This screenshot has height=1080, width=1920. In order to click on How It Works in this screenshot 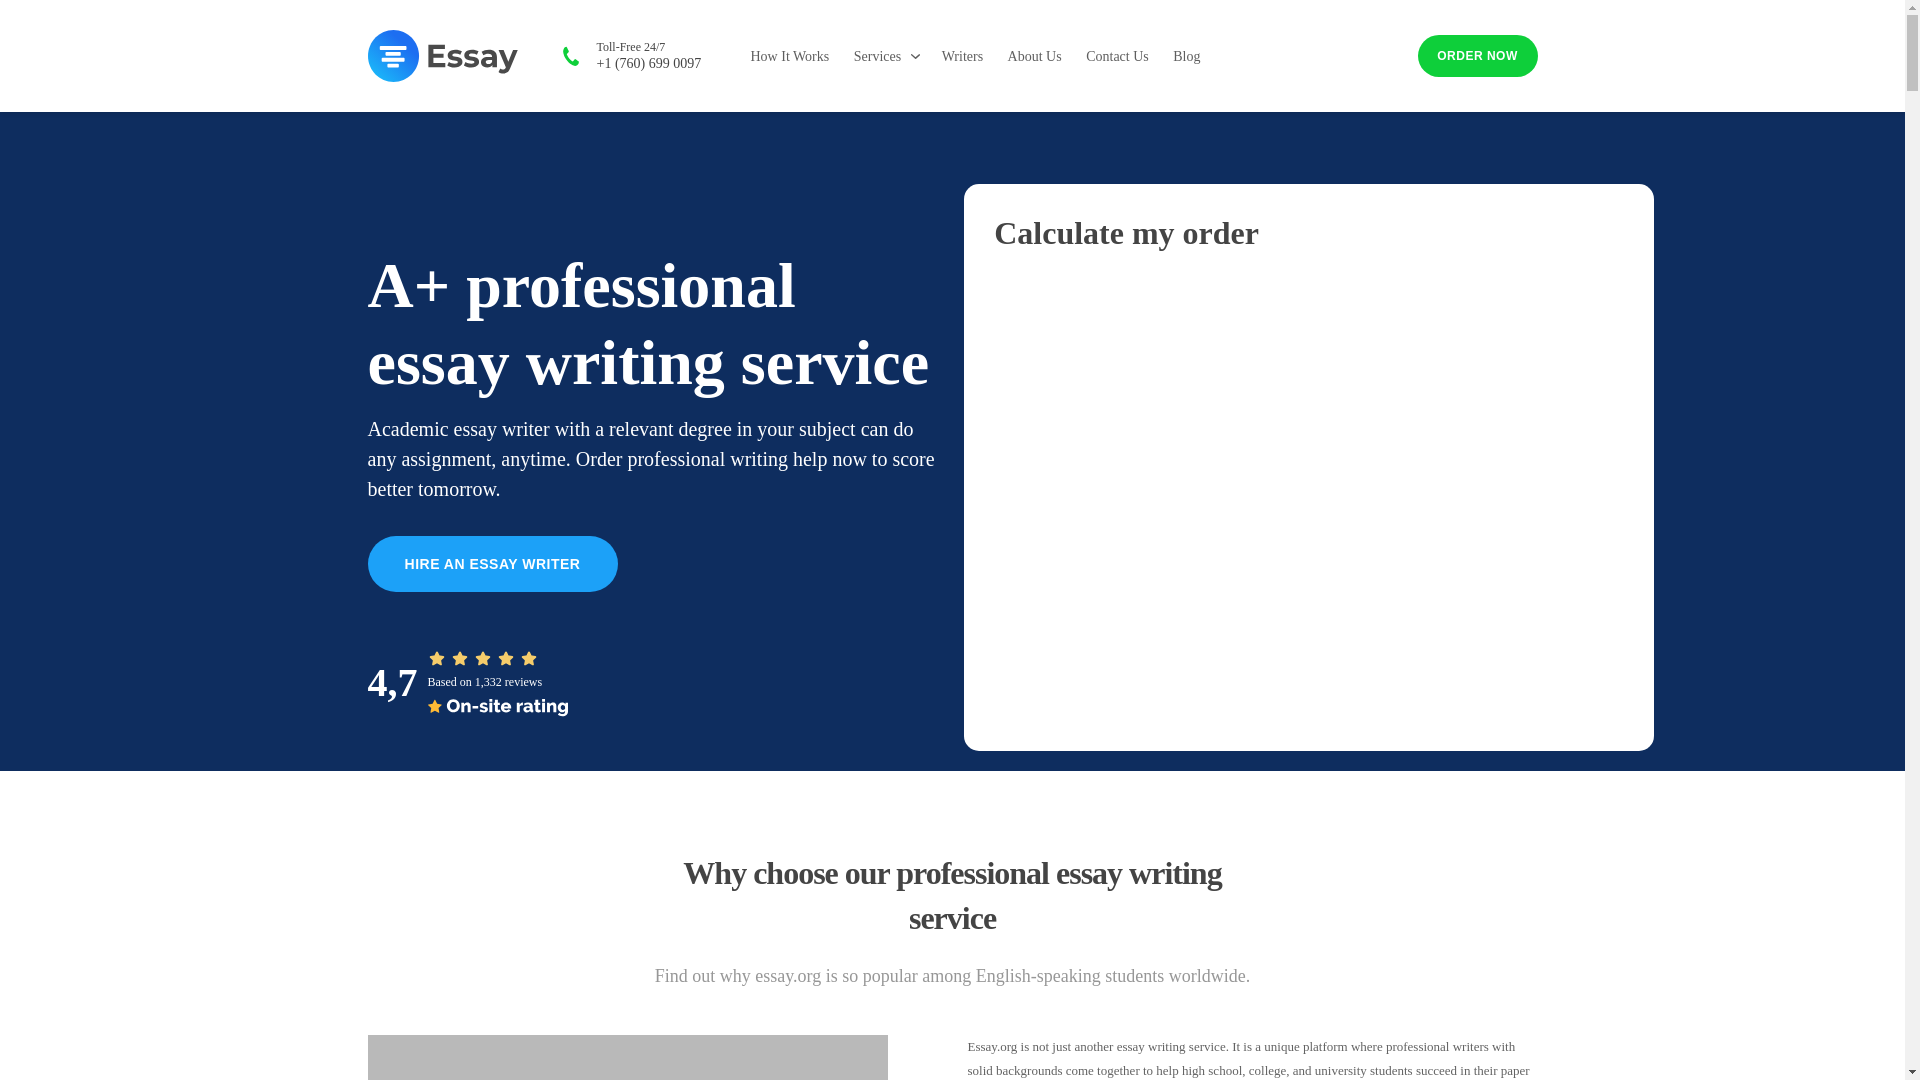, I will do `click(790, 56)`.